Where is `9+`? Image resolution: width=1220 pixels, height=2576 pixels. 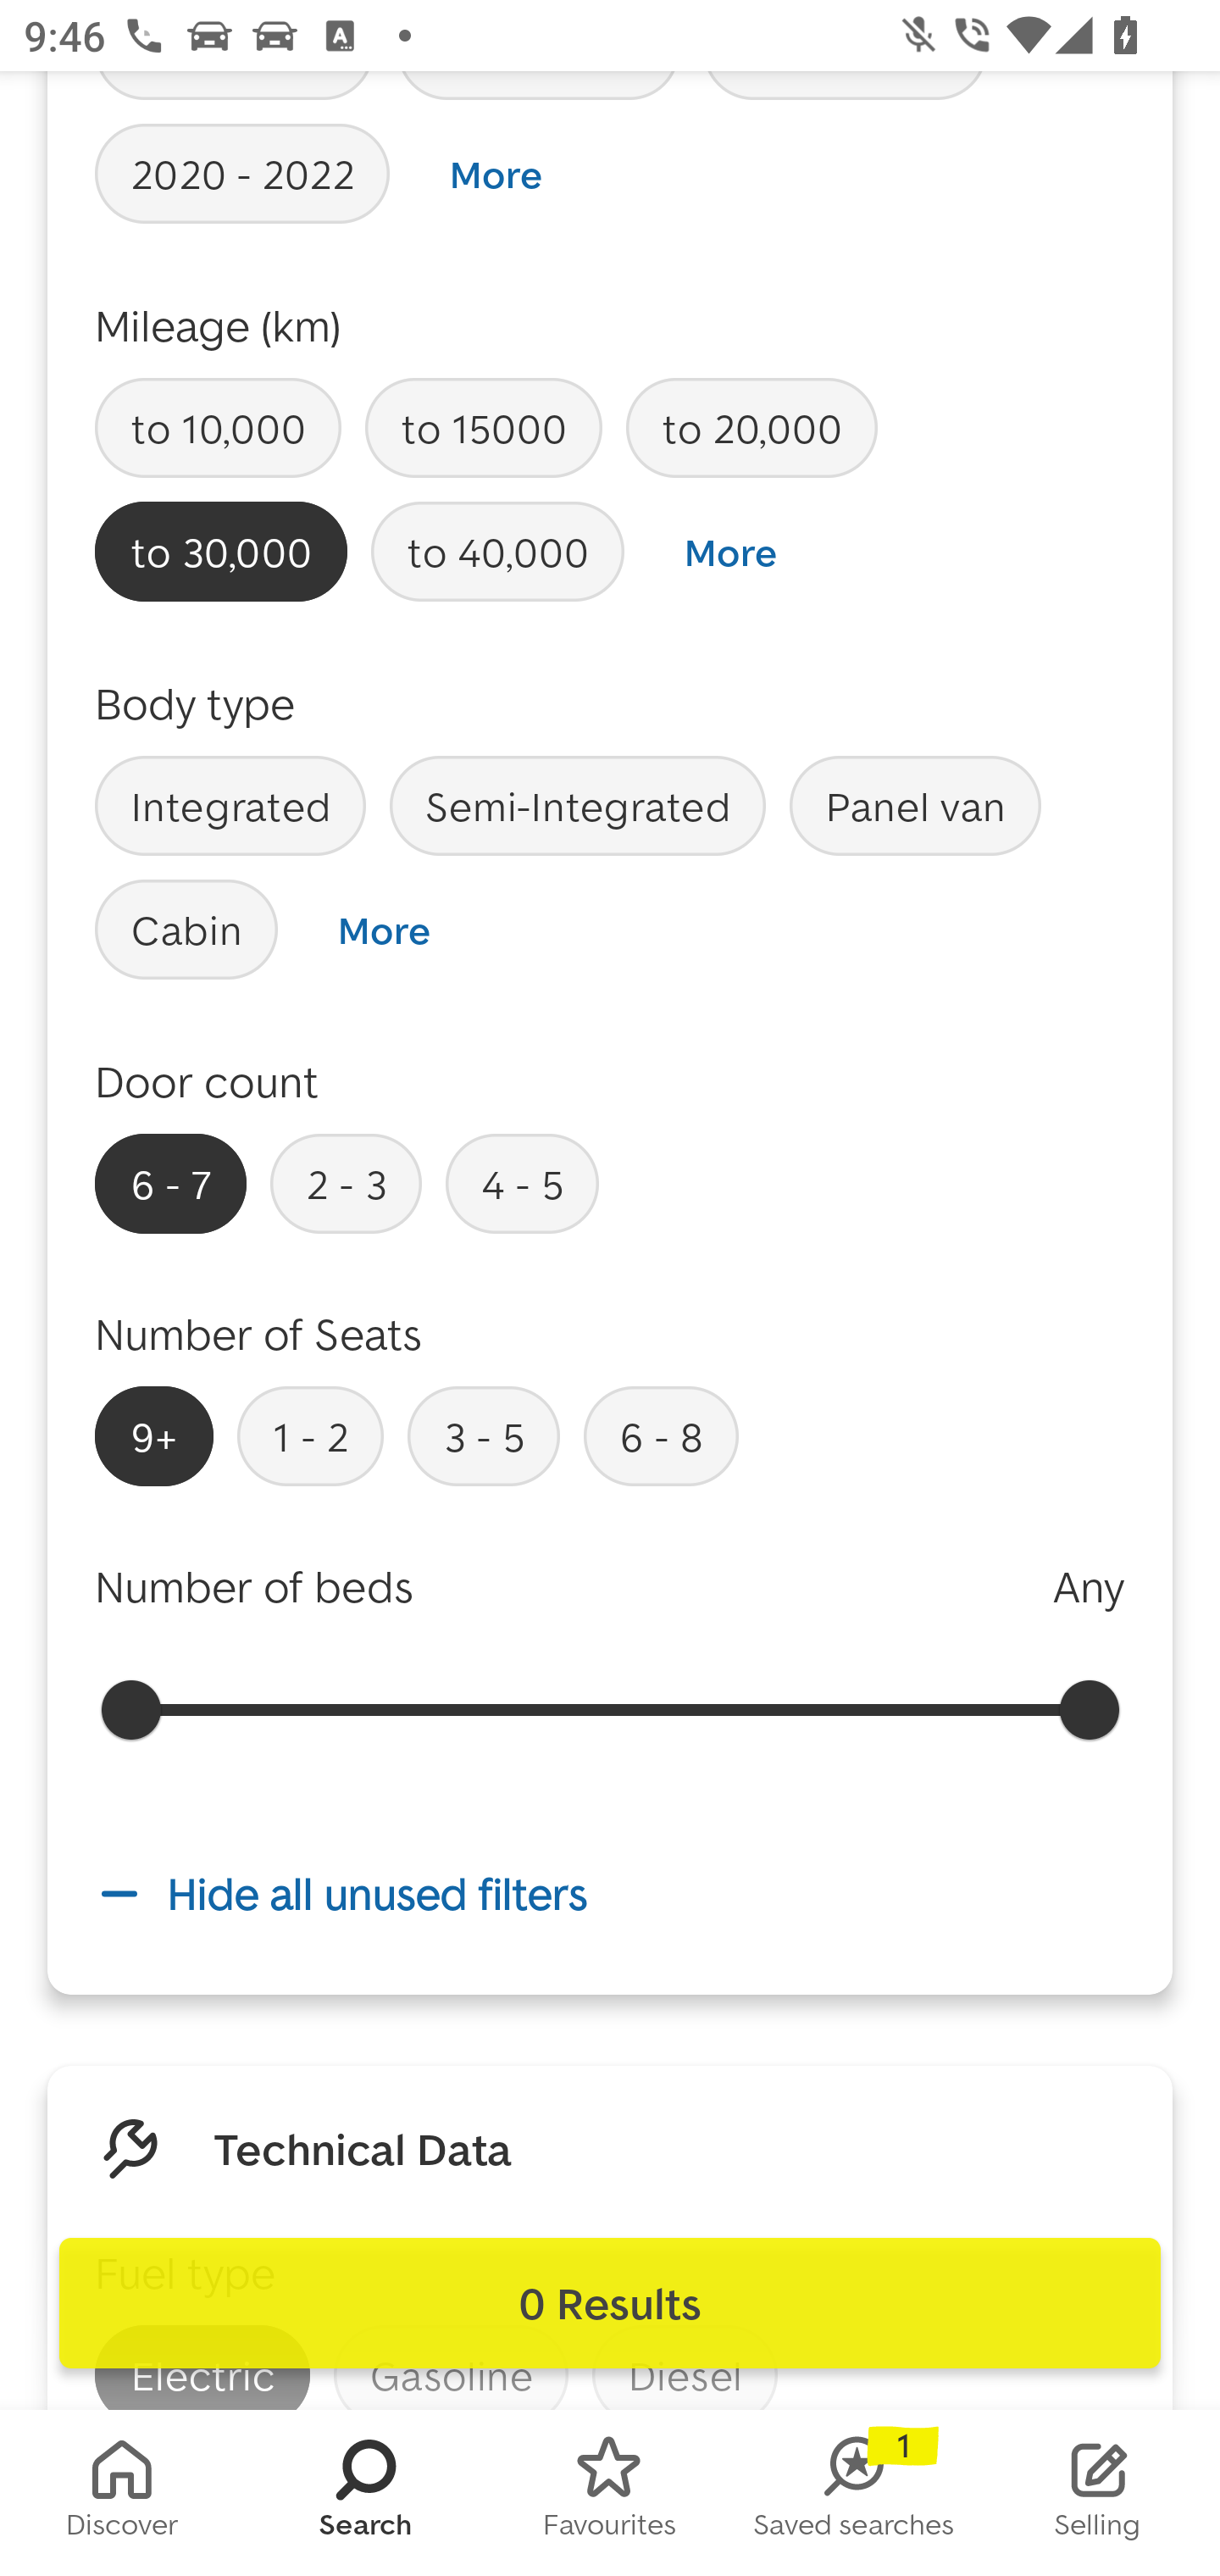 9+ is located at coordinates (154, 1435).